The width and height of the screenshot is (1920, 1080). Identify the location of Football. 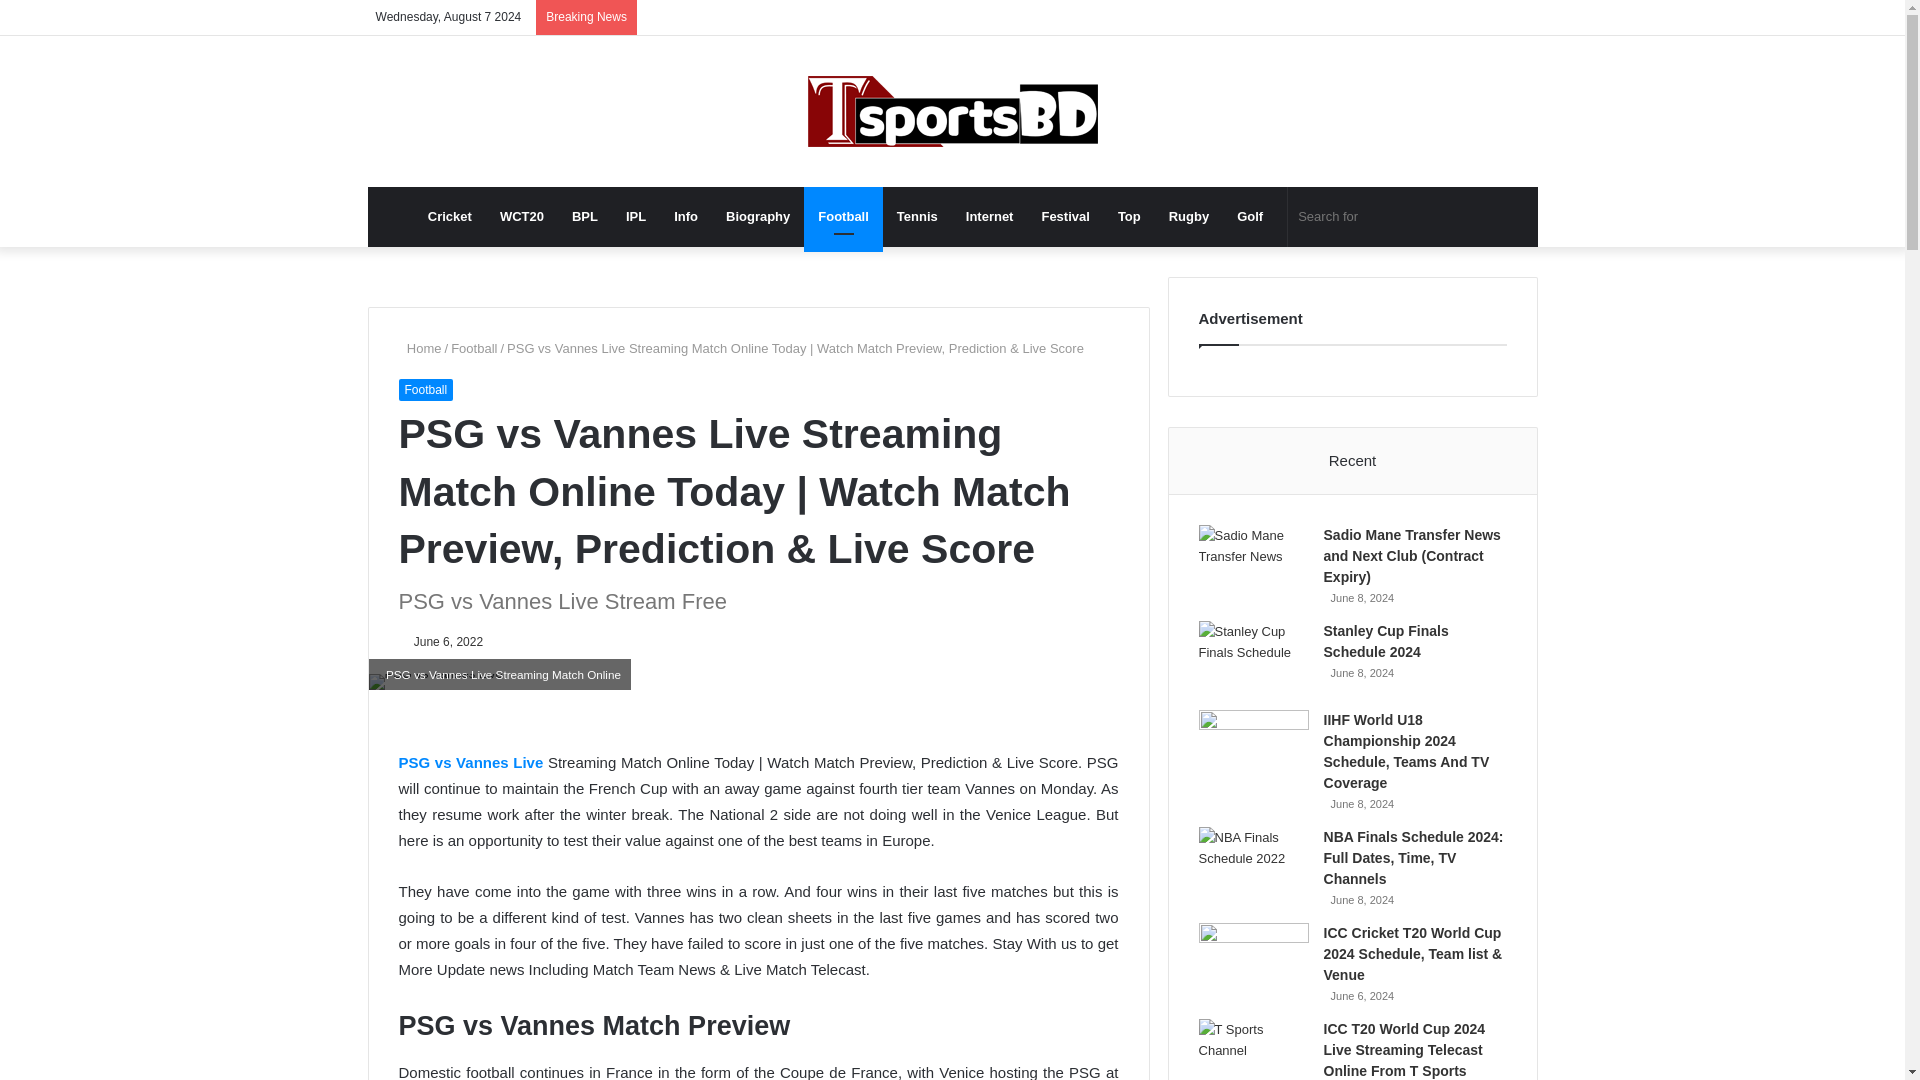
(425, 390).